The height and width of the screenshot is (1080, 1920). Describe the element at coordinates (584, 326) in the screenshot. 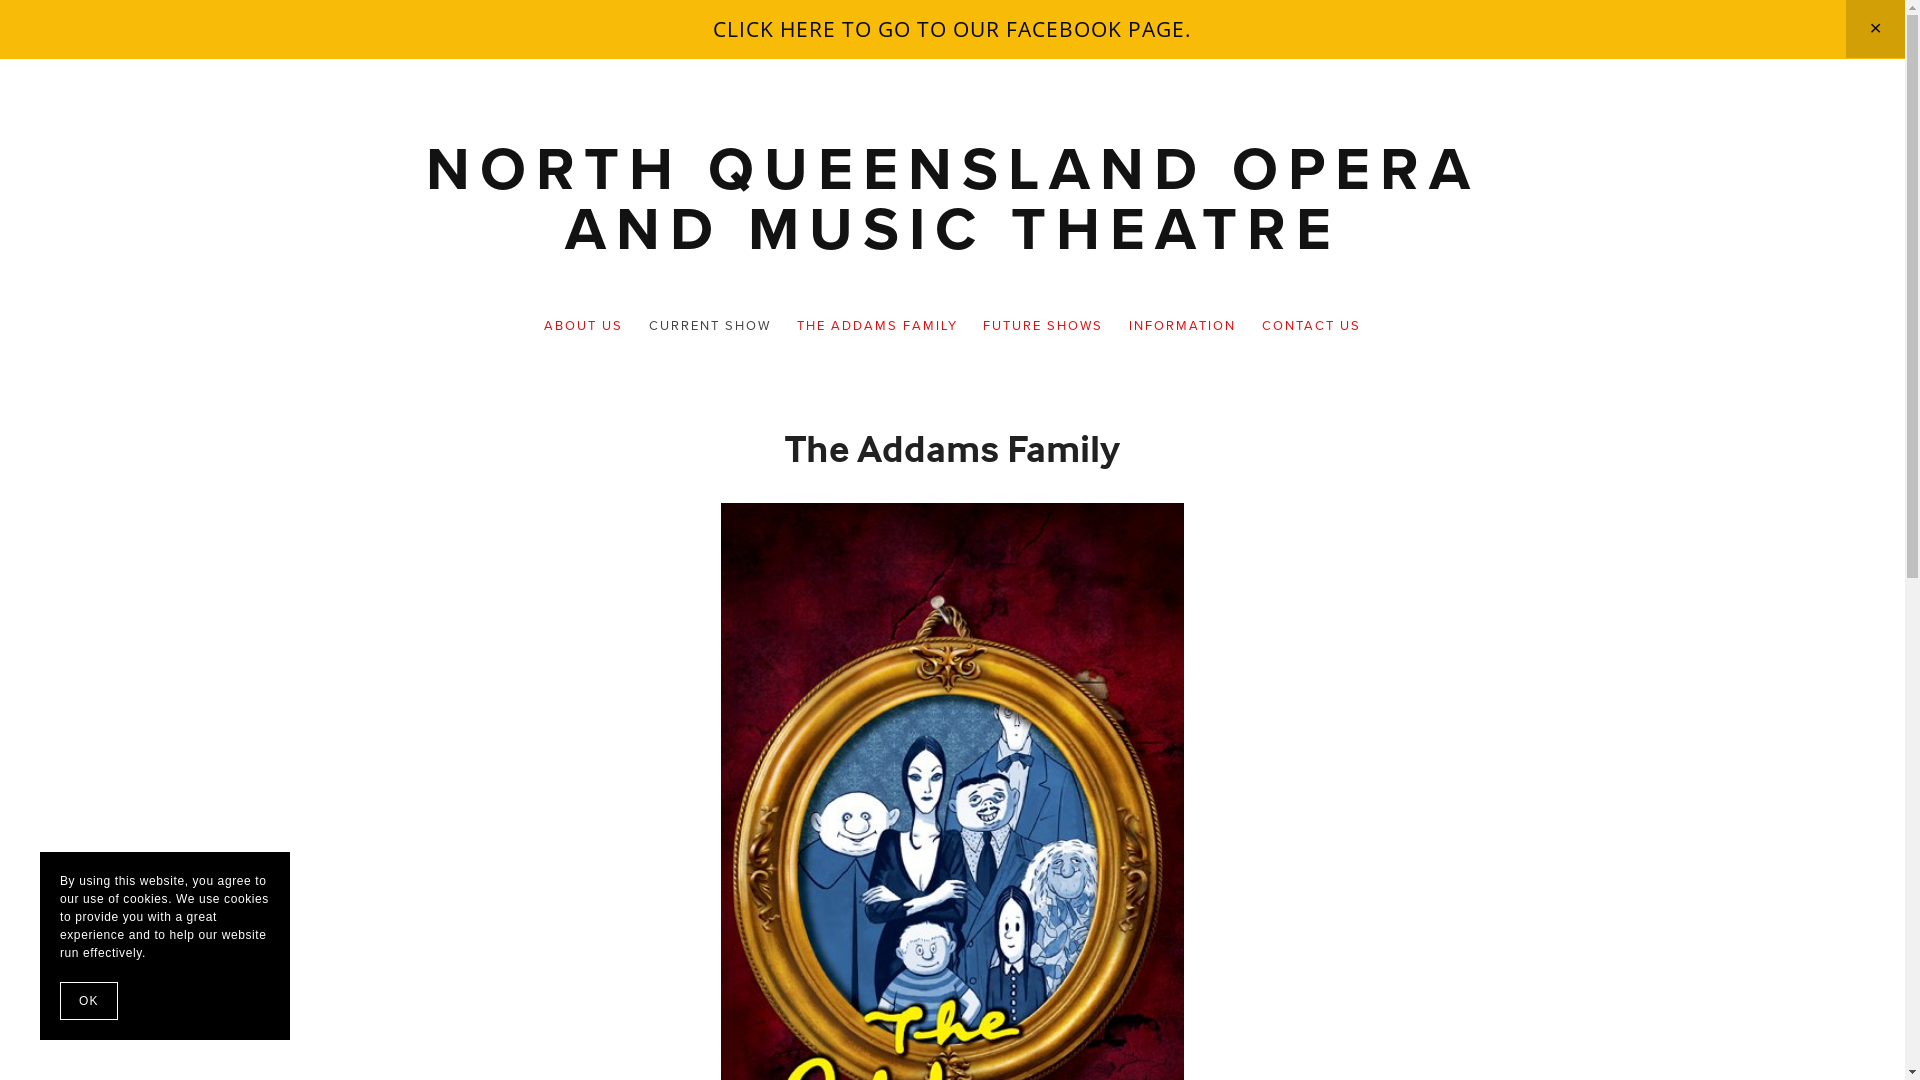

I see `ABOUT US` at that location.